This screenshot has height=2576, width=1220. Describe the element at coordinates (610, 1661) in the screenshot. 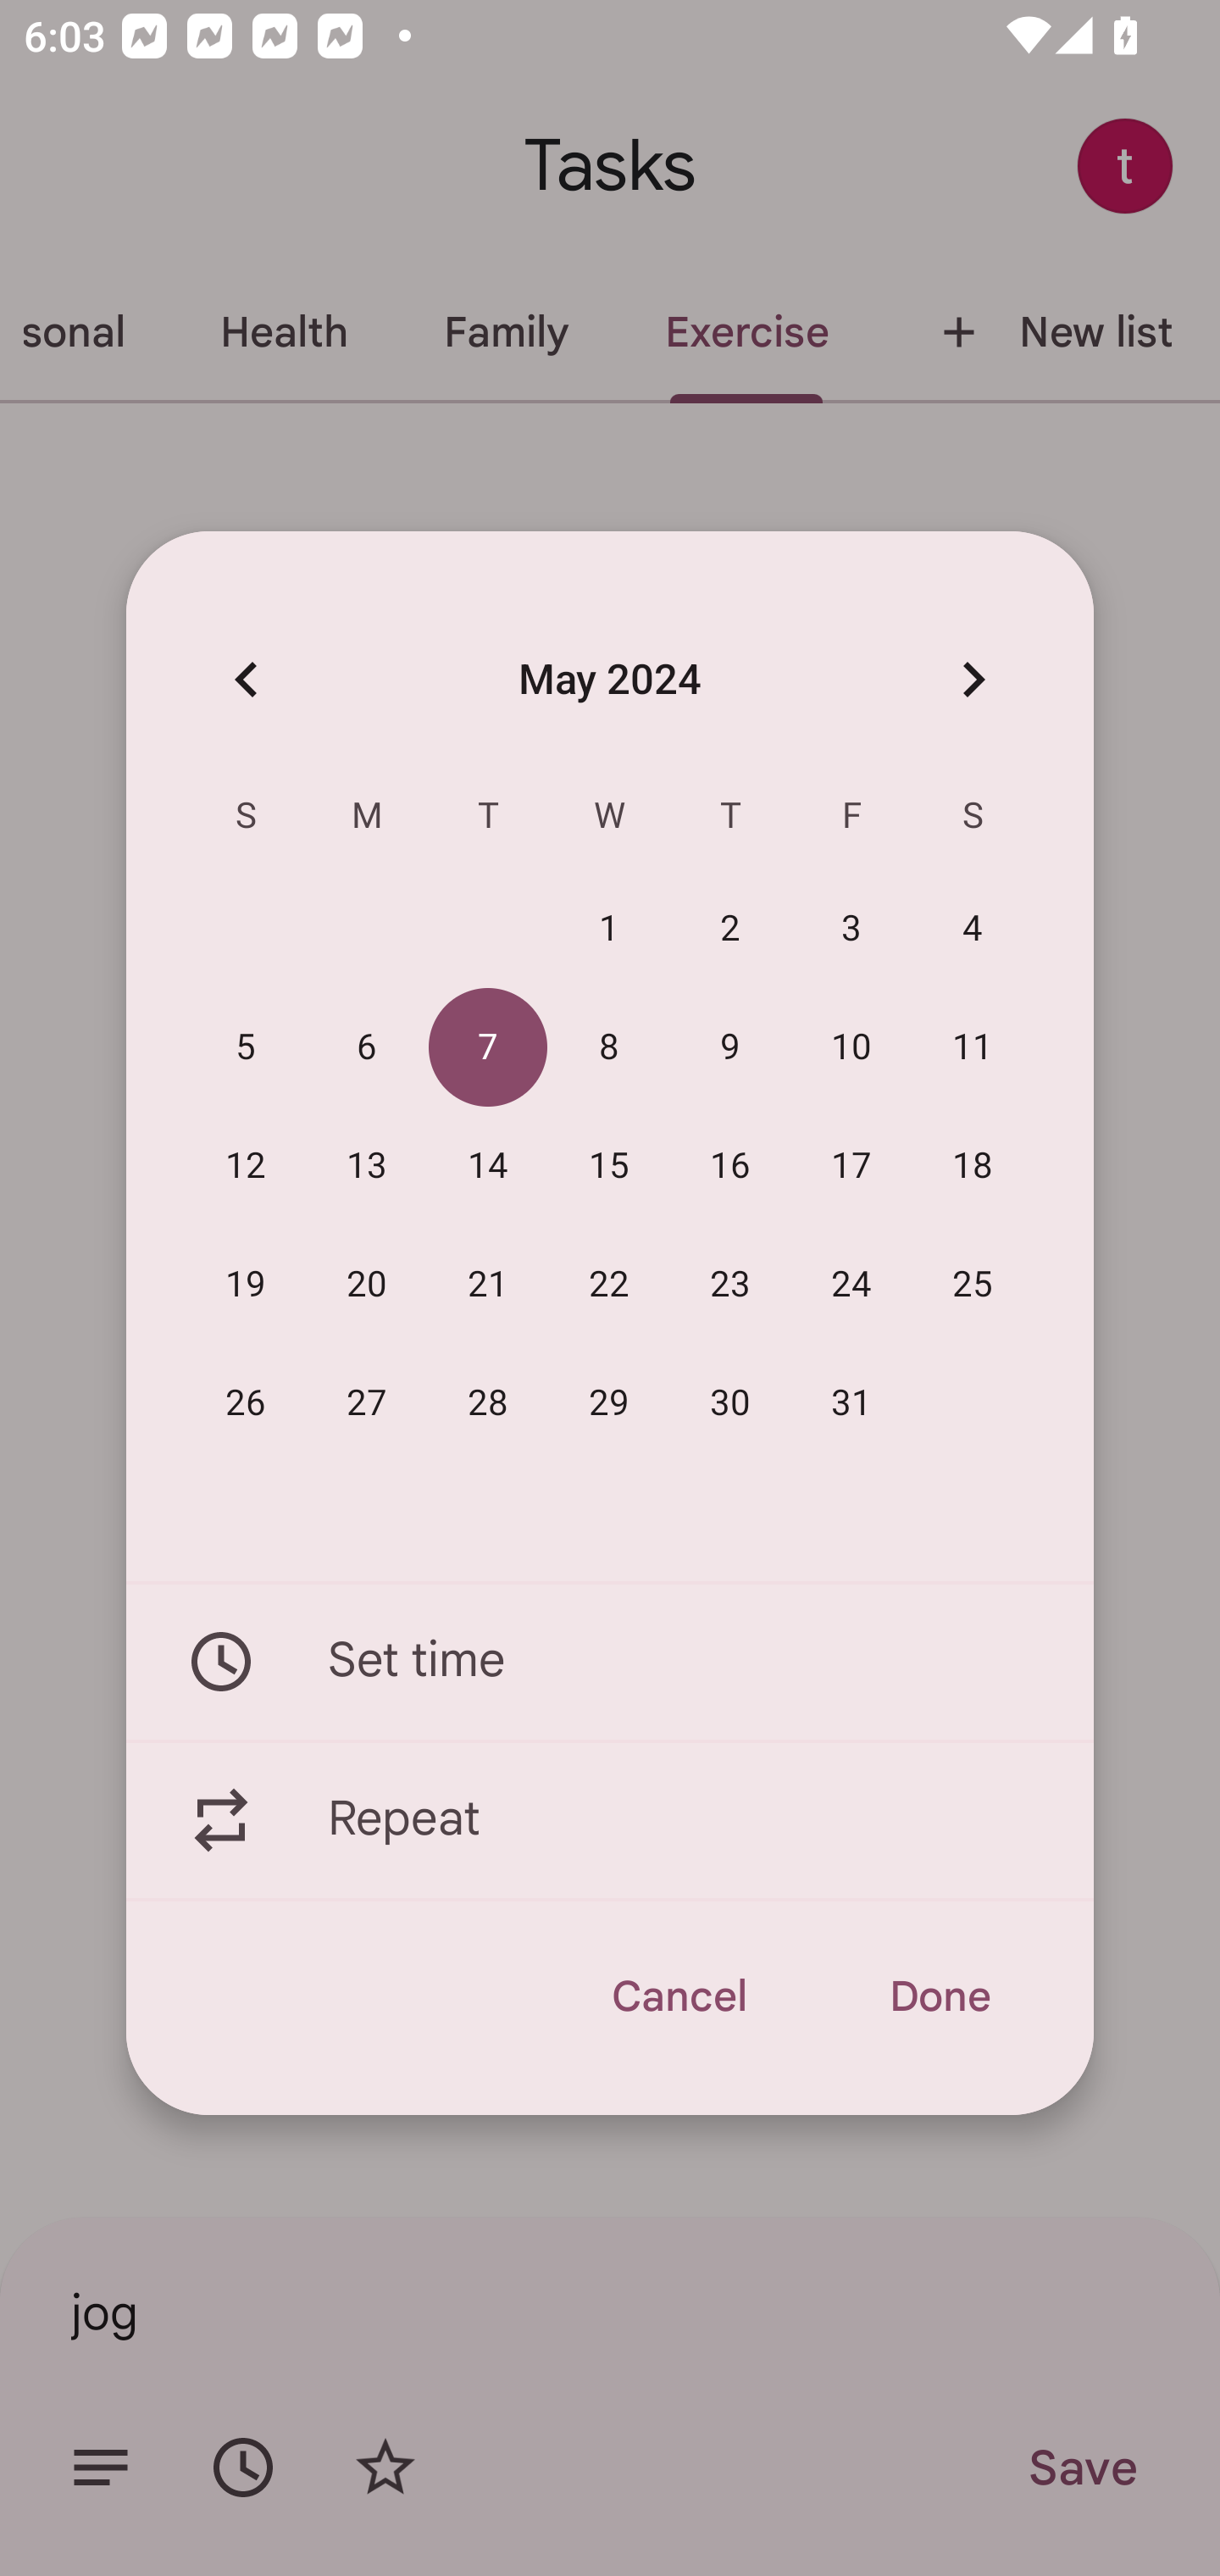

I see `Set time` at that location.